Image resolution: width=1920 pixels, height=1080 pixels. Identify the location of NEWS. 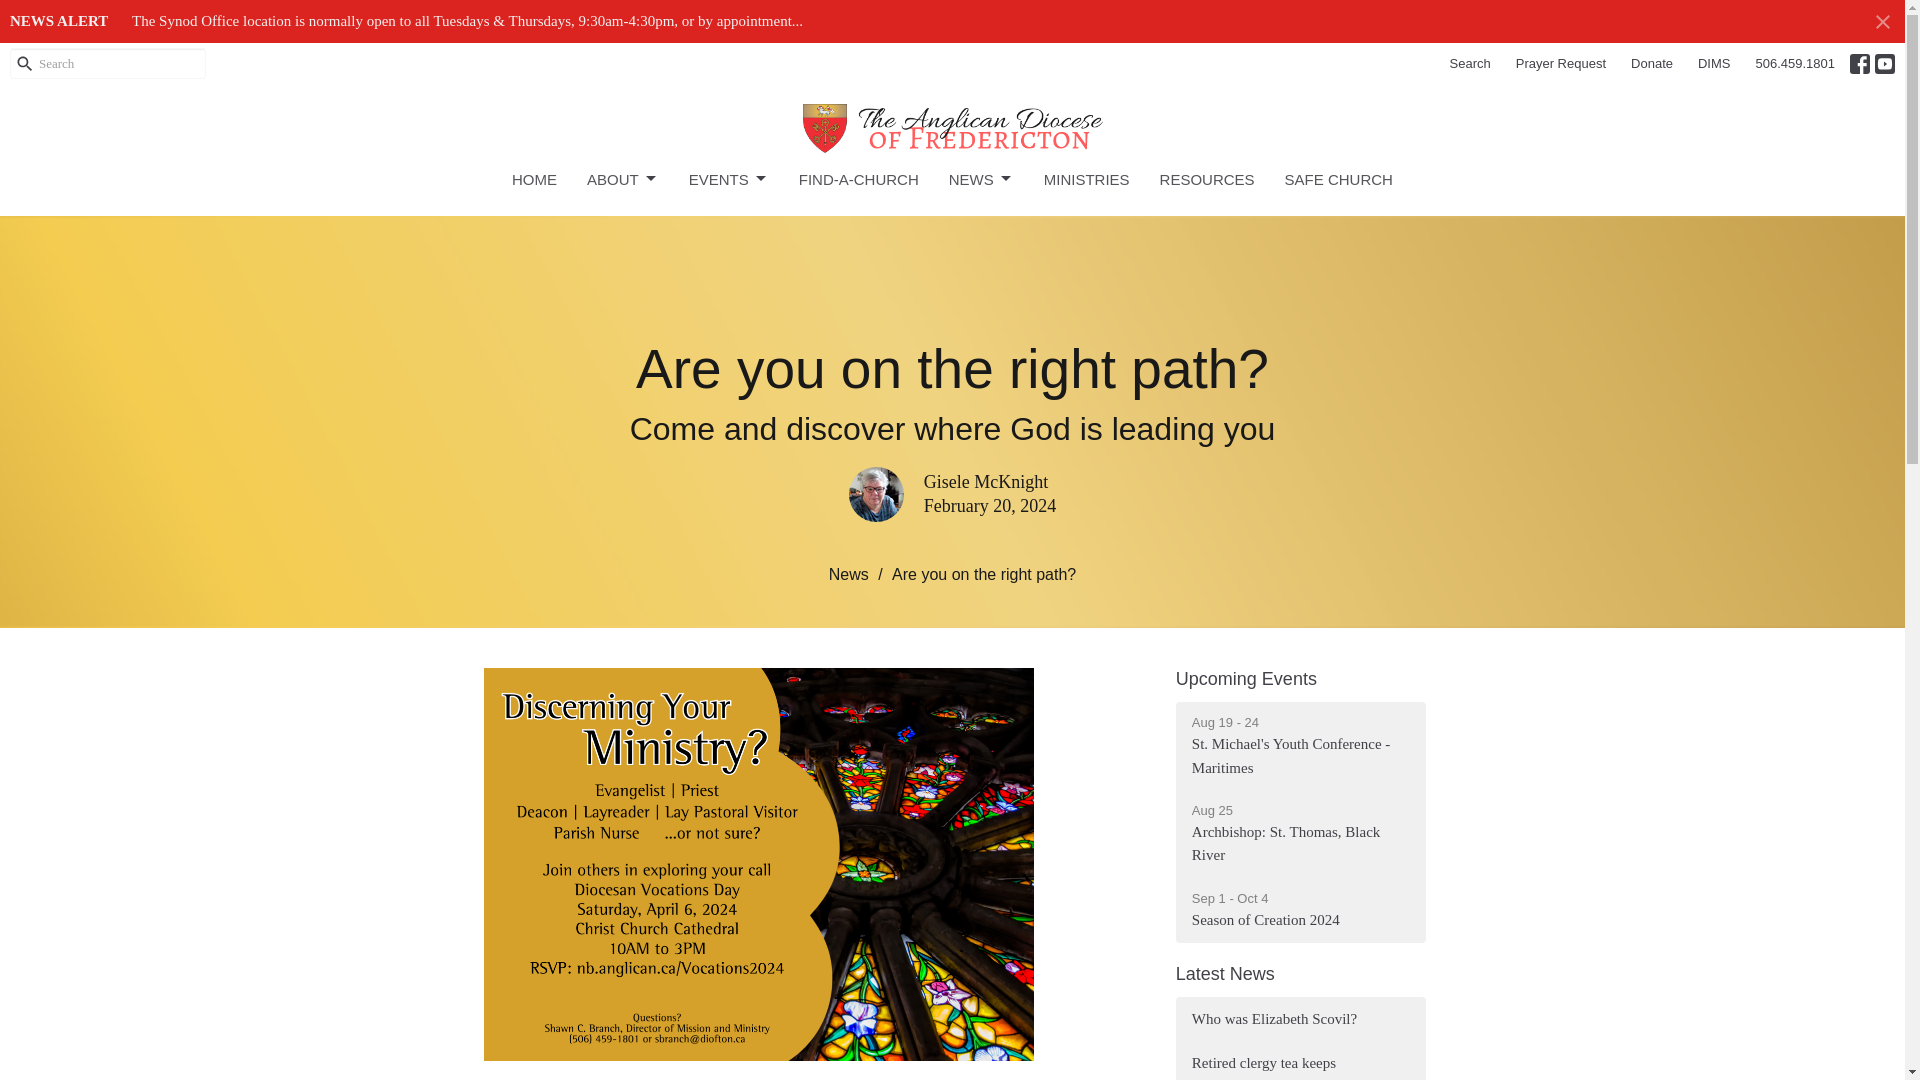
(980, 179).